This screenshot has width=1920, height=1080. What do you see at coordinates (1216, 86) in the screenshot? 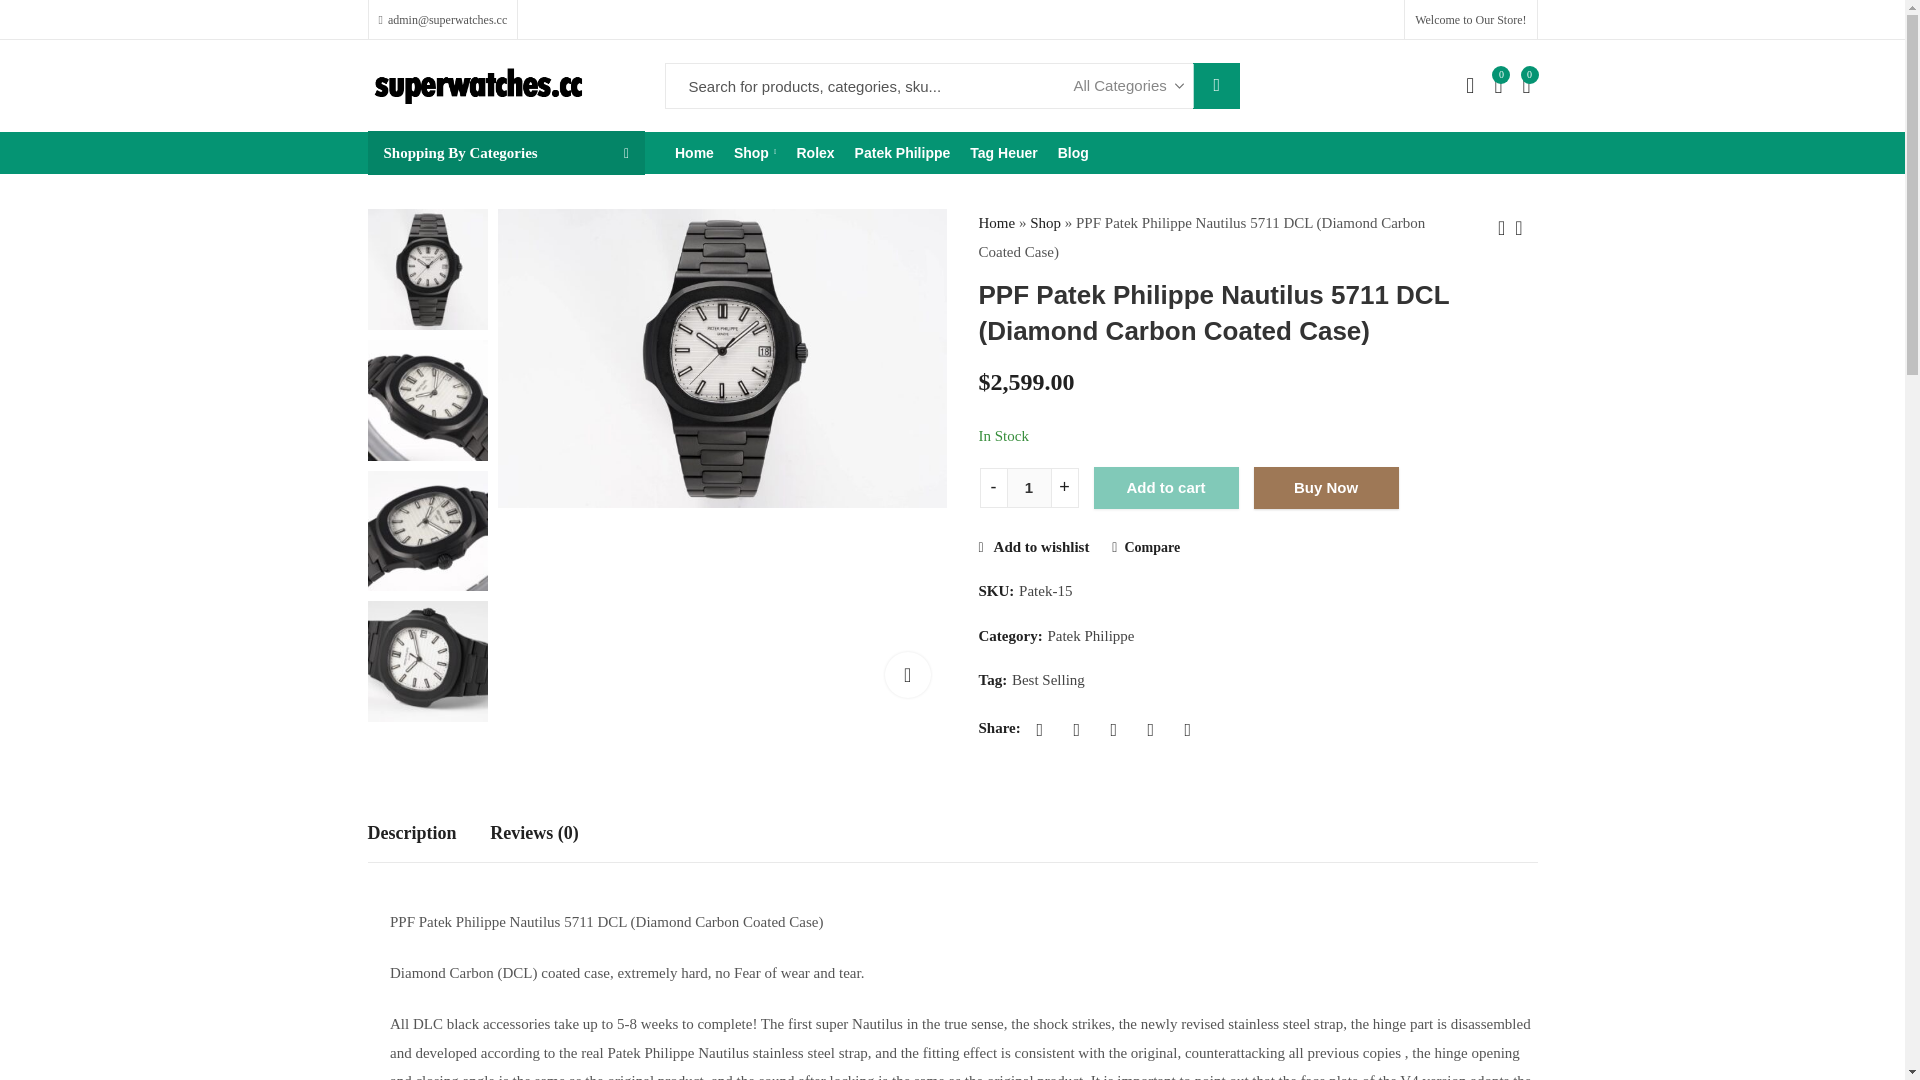
I see `Search` at bounding box center [1216, 86].